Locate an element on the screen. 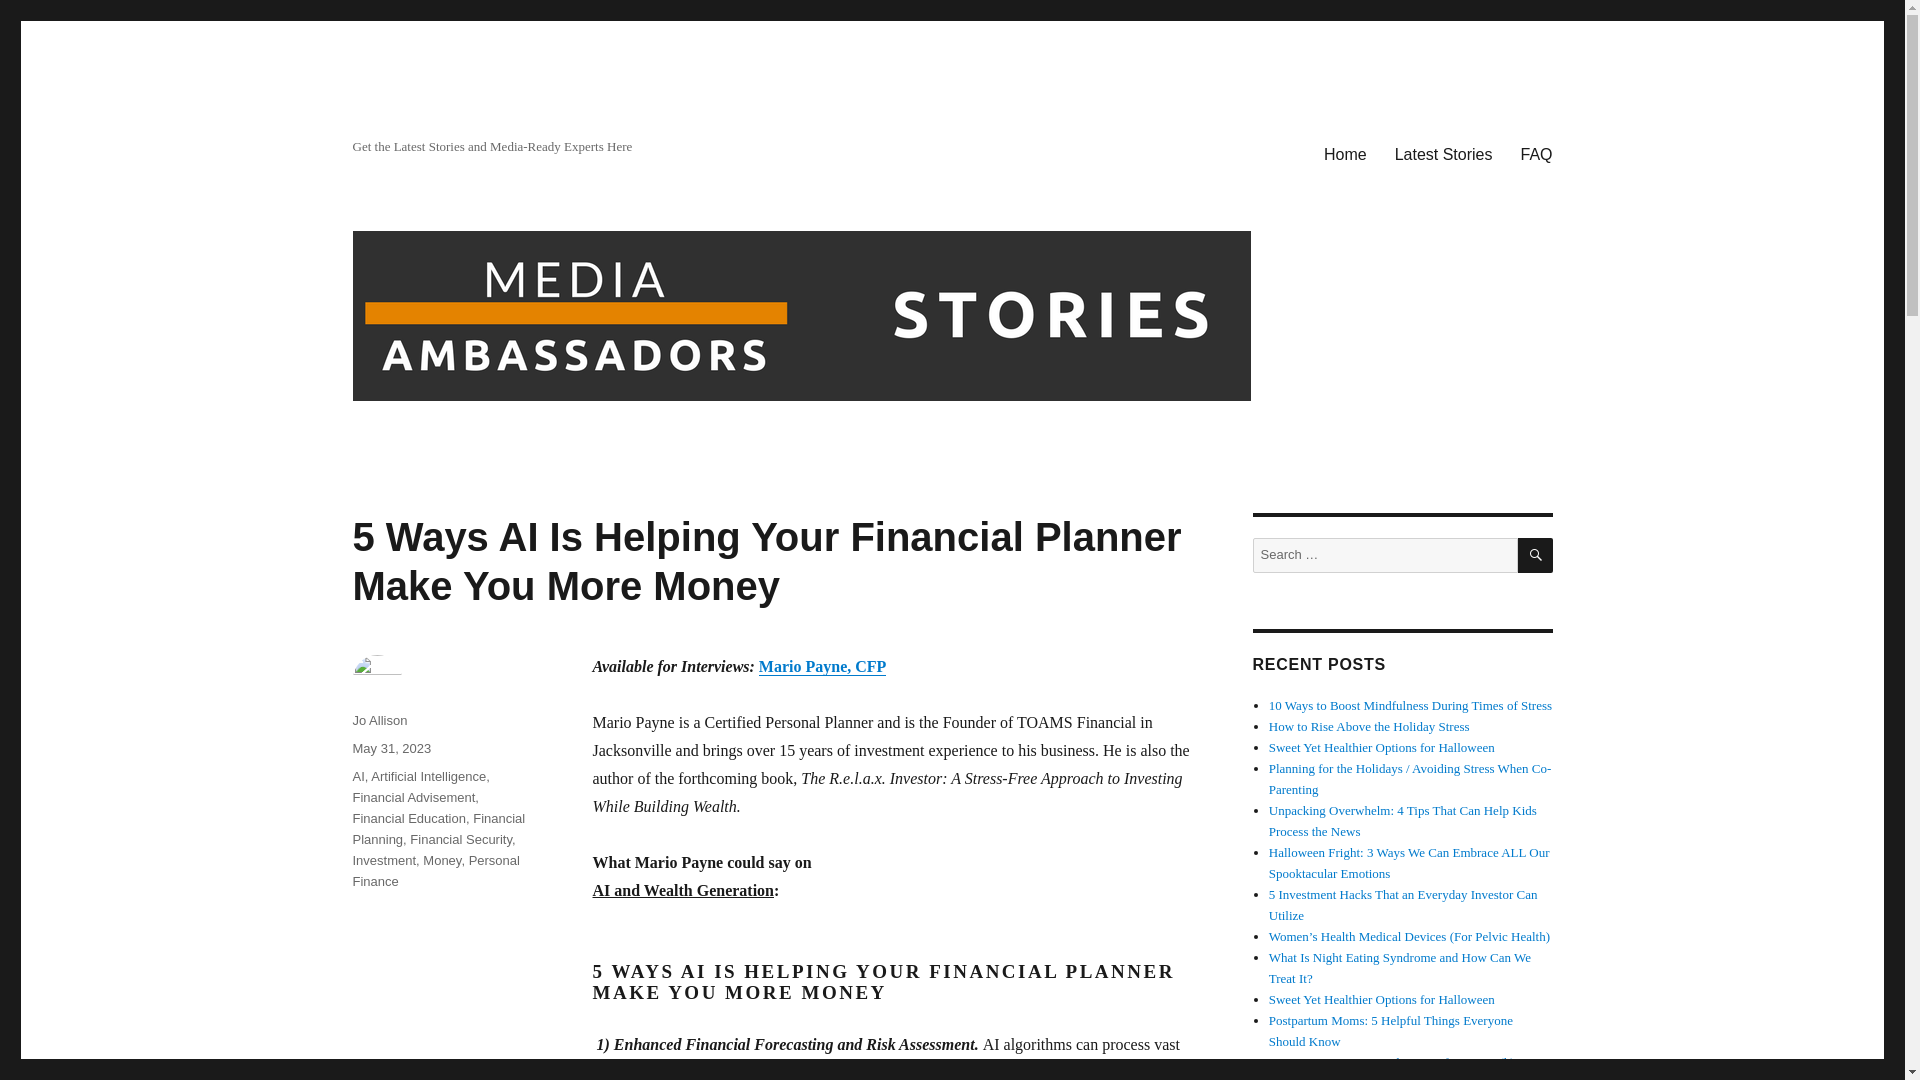  Personal Finance is located at coordinates (434, 870).